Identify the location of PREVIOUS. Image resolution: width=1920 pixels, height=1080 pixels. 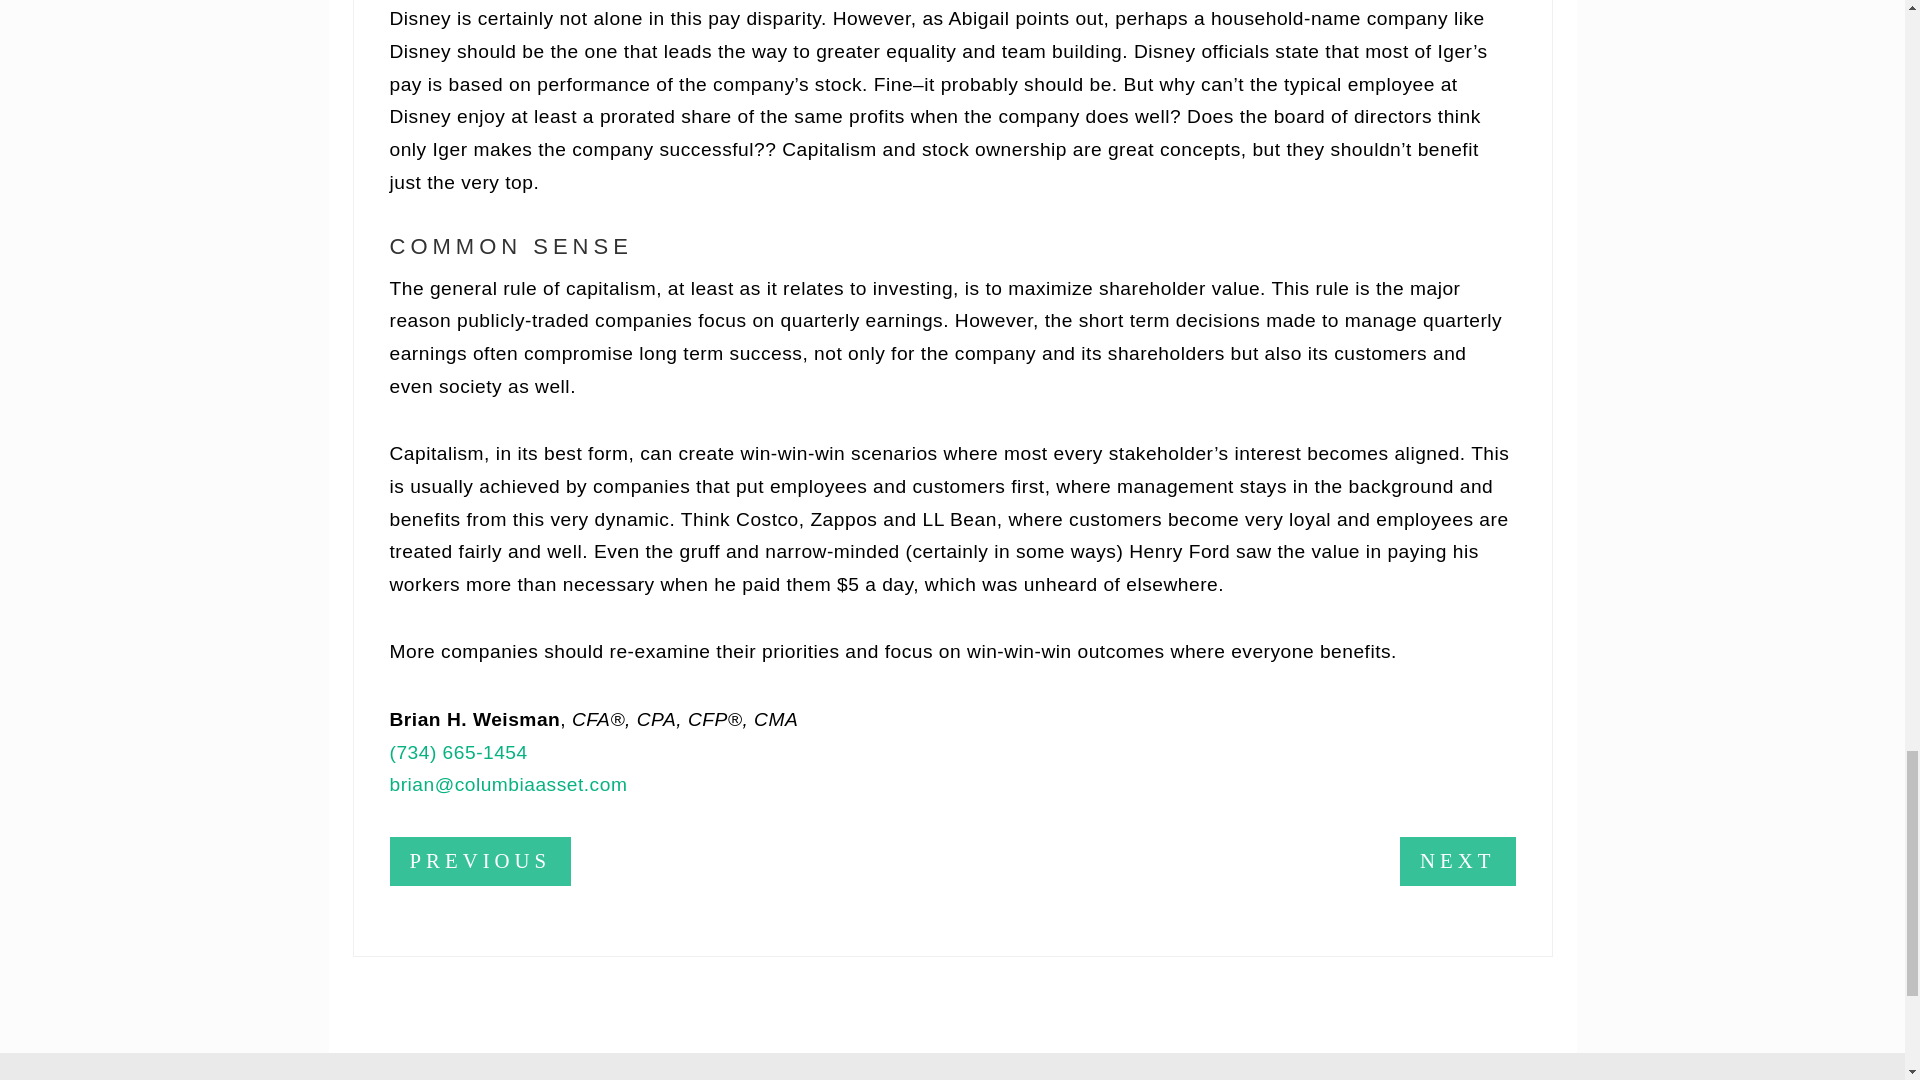
(480, 862).